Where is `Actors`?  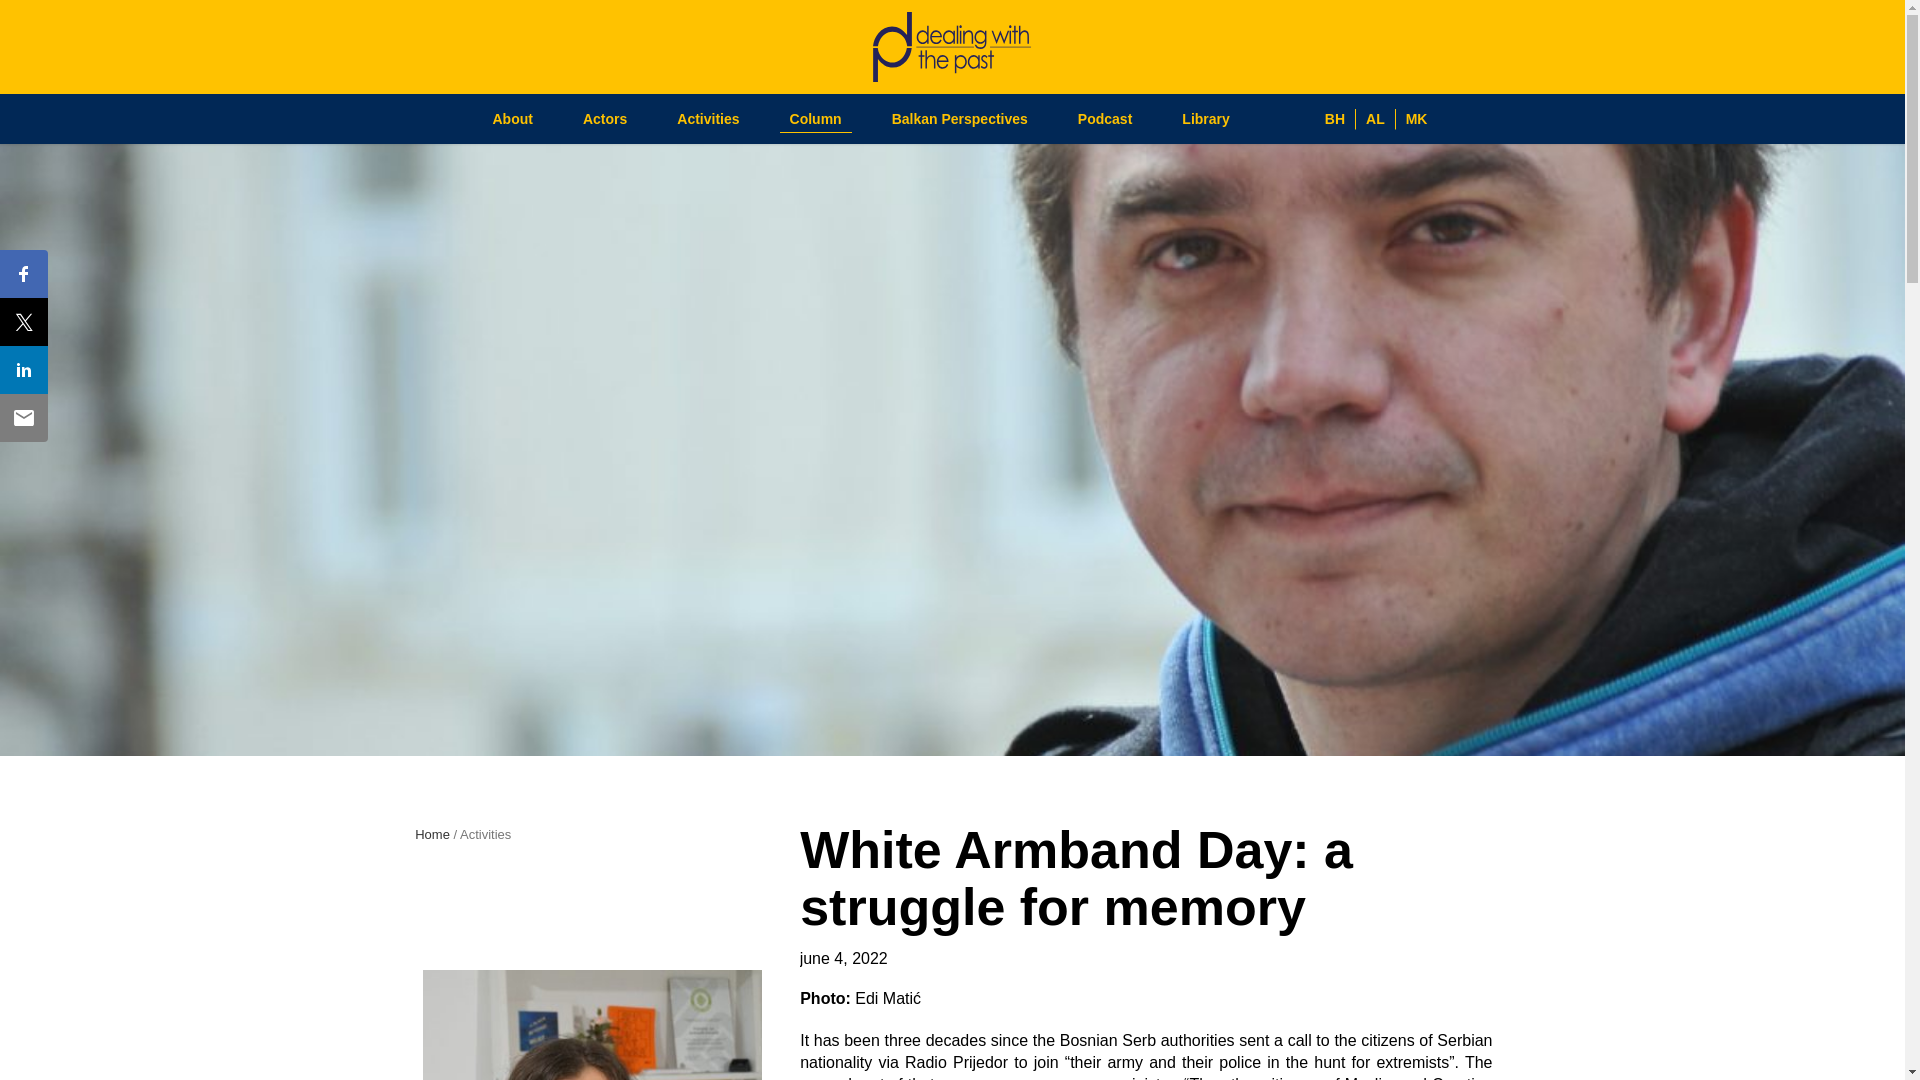
Actors is located at coordinates (605, 102).